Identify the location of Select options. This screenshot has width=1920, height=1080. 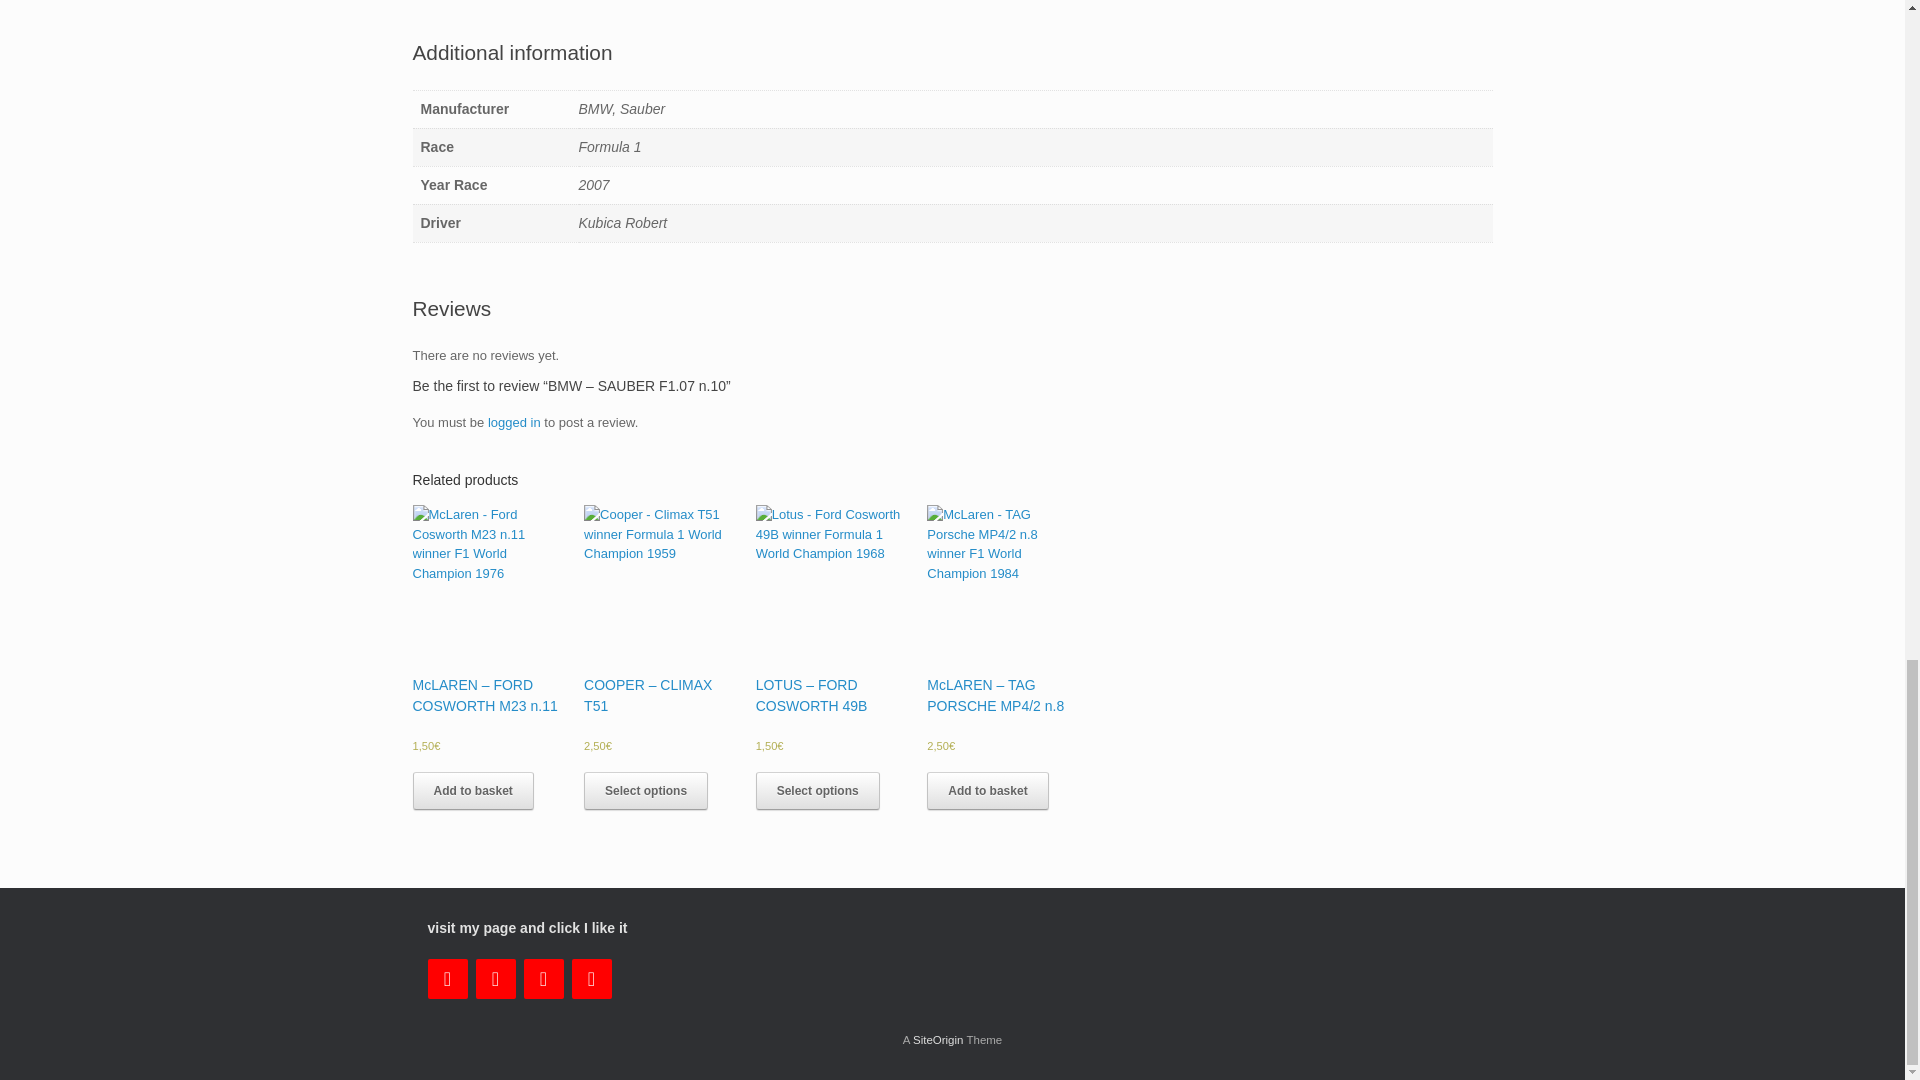
(818, 791).